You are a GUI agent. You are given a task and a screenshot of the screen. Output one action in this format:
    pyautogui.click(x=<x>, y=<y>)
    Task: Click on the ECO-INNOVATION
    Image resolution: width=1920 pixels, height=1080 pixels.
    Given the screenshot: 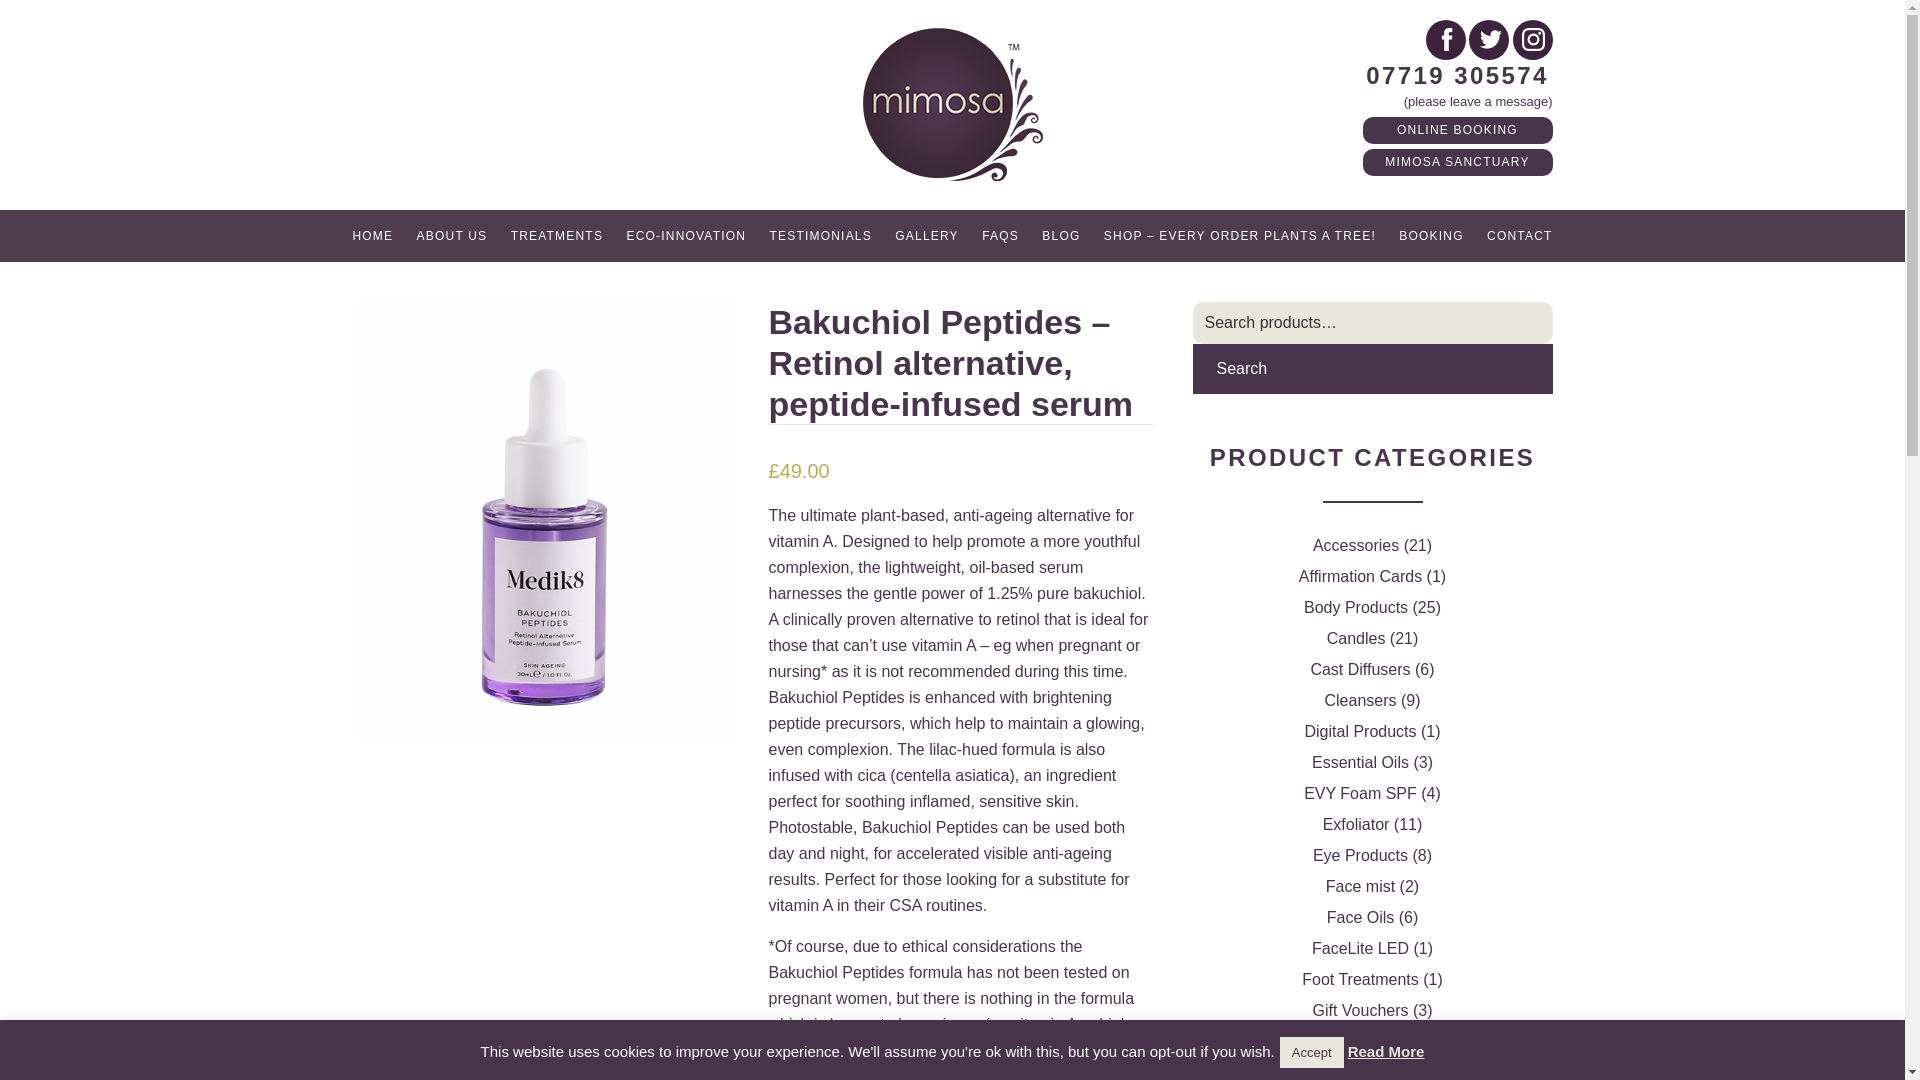 What is the action you would take?
    pyautogui.click(x=686, y=236)
    